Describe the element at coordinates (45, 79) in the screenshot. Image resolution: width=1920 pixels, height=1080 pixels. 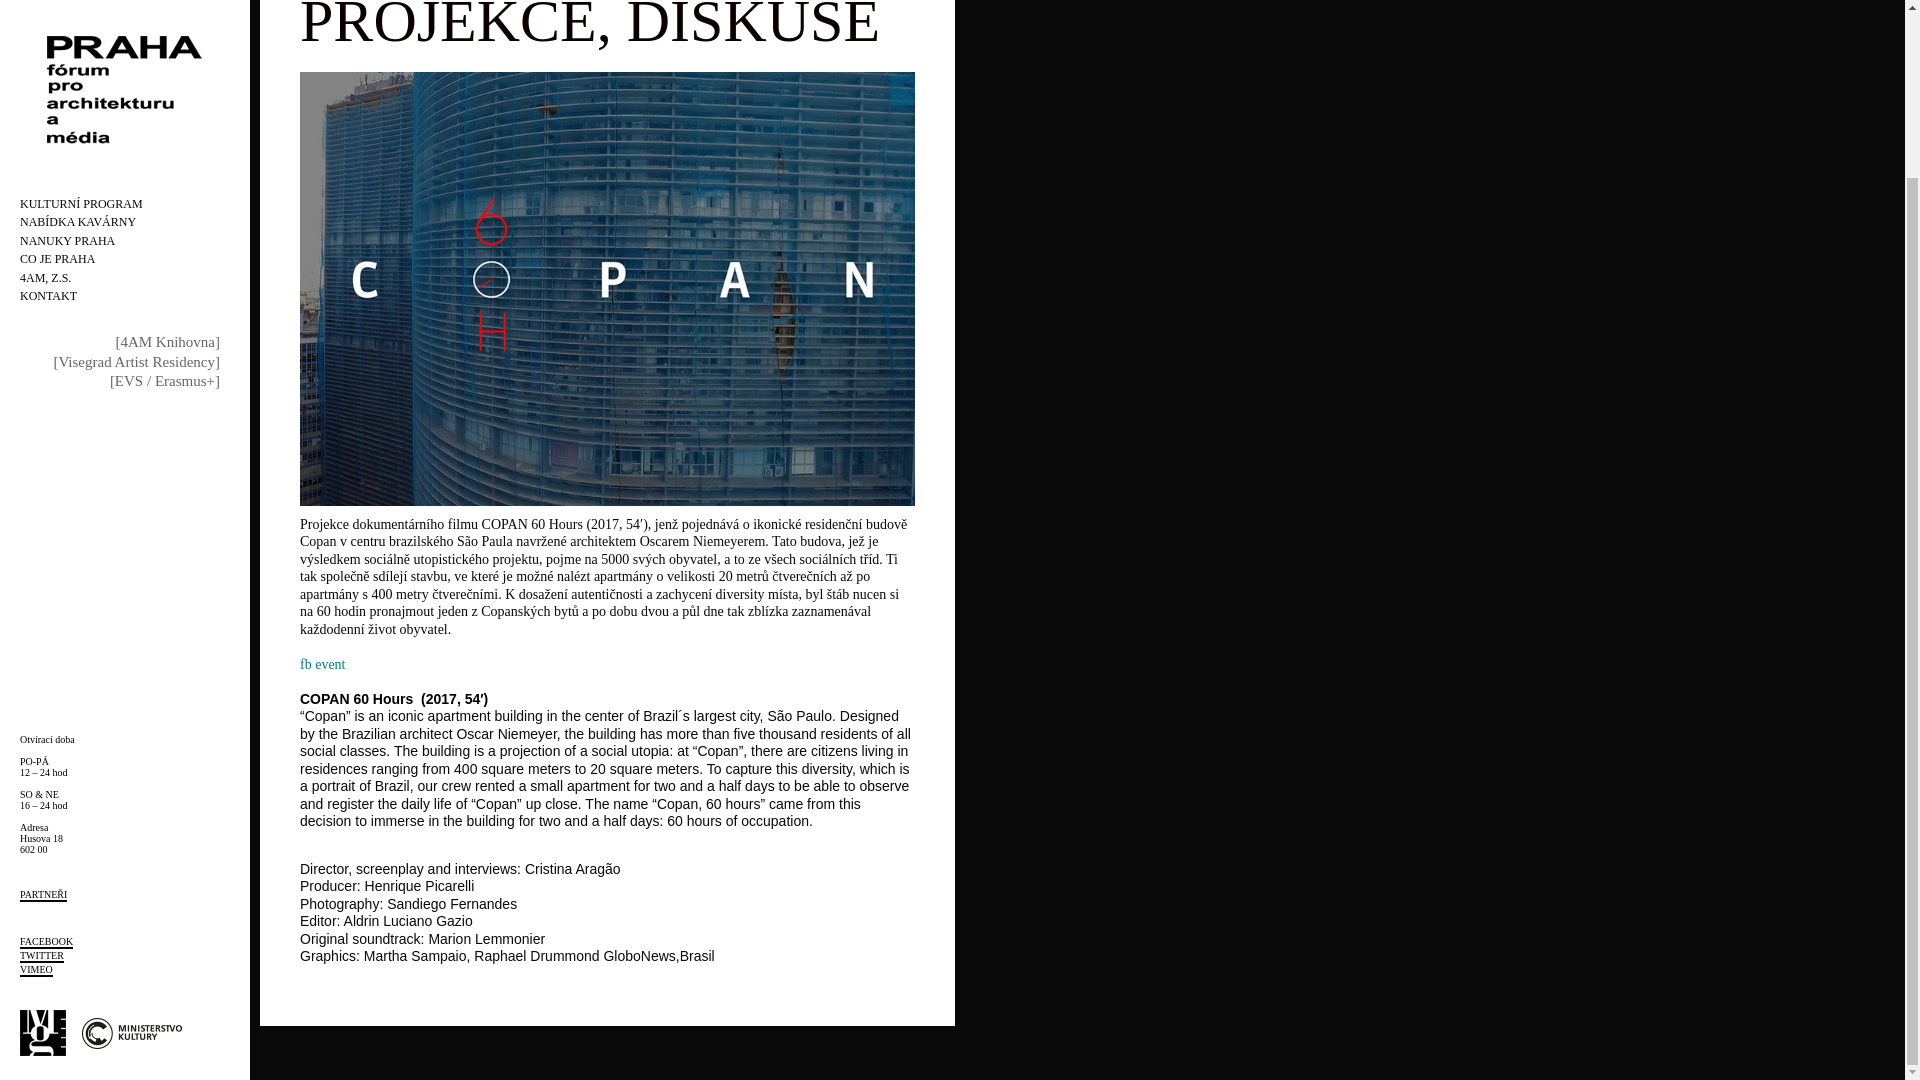
I see `4AM, Z.S.` at that location.